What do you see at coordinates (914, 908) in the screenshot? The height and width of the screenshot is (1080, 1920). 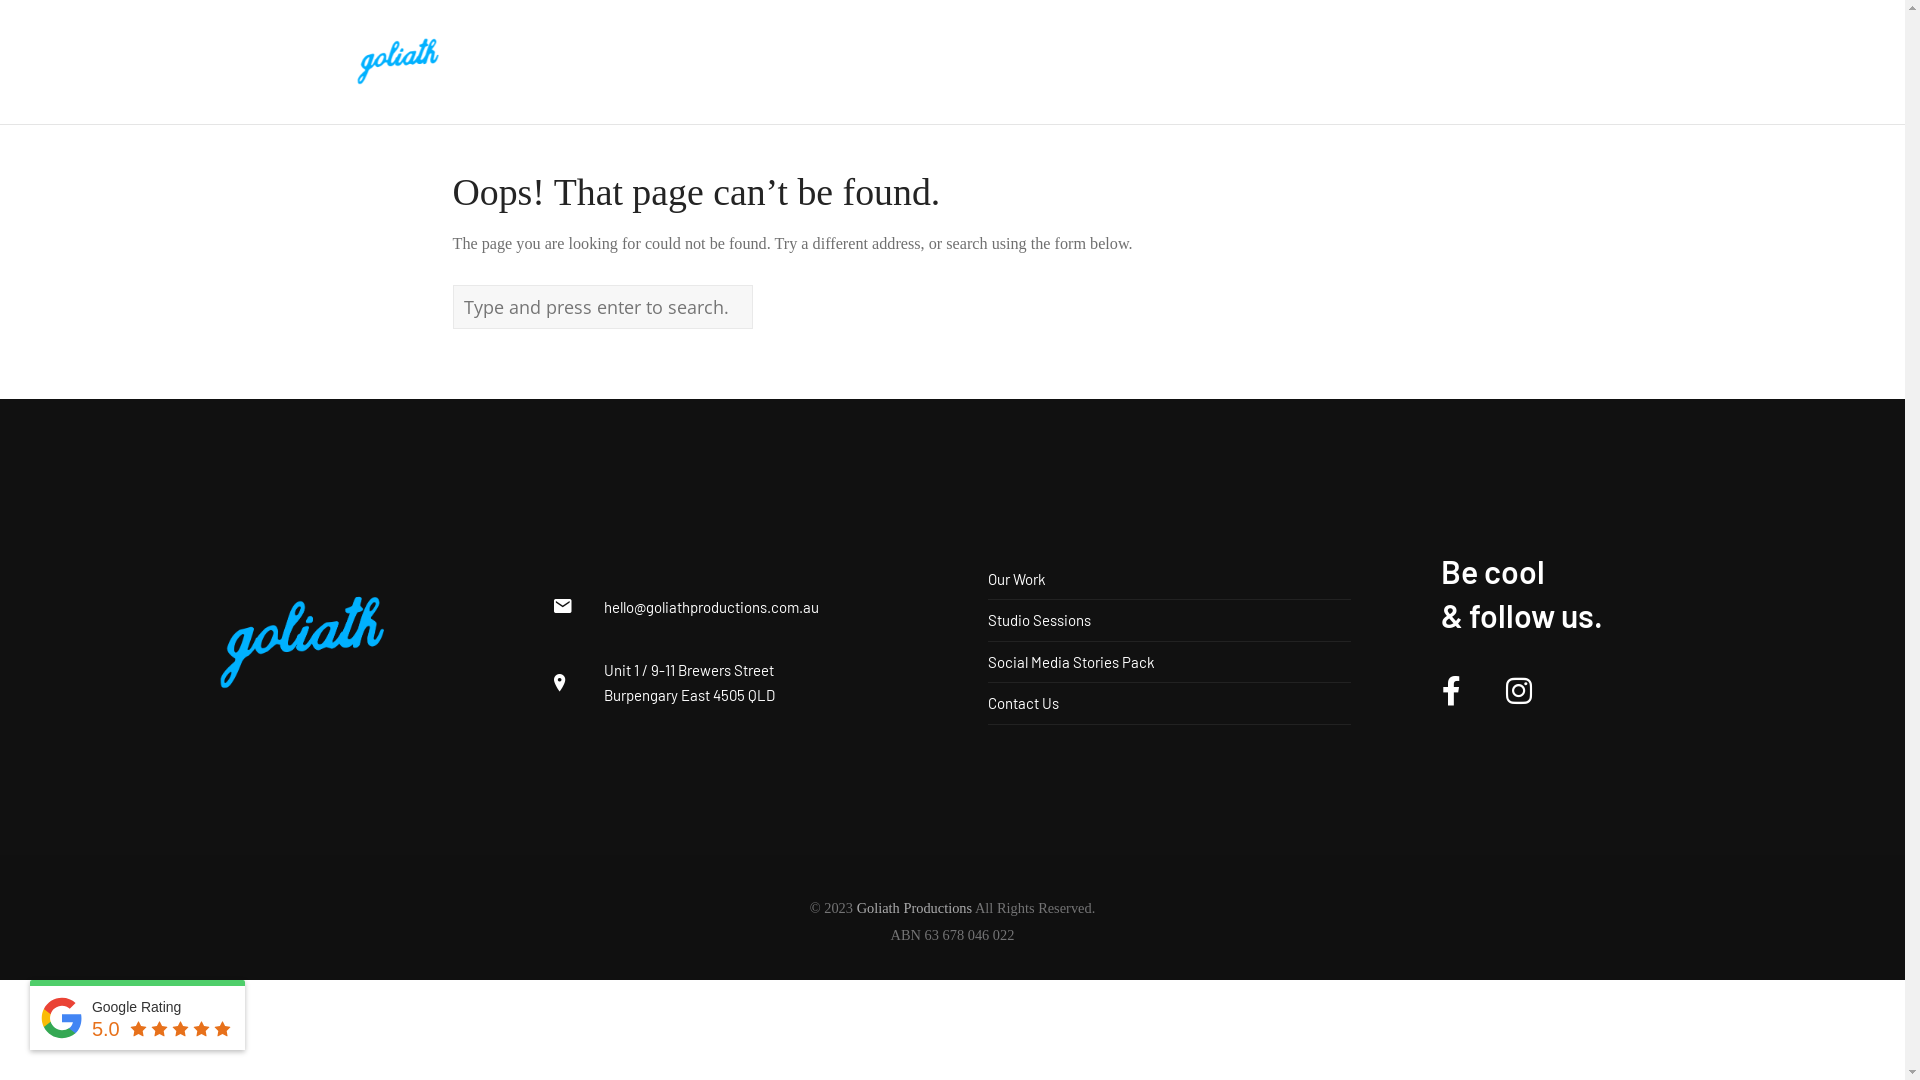 I see `Goliath Productions` at bounding box center [914, 908].